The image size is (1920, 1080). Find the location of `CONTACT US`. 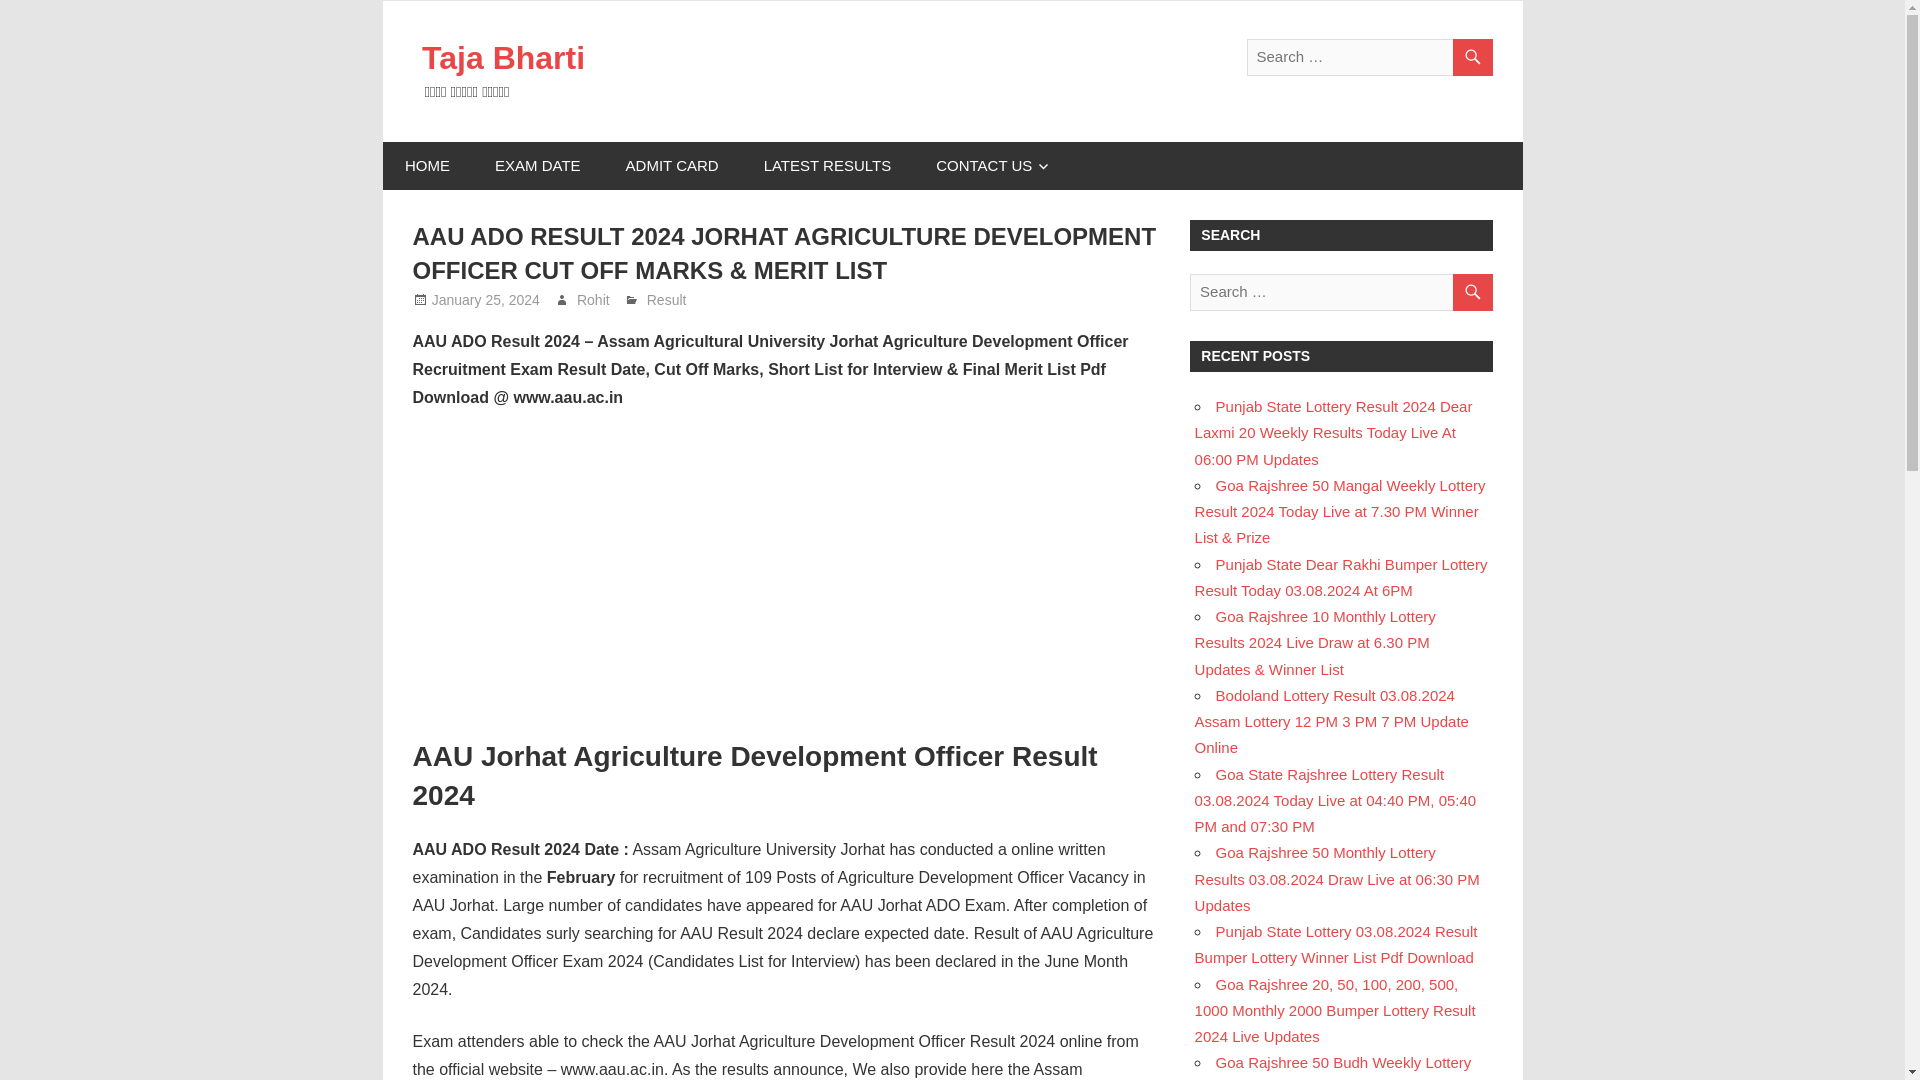

CONTACT US is located at coordinates (993, 166).